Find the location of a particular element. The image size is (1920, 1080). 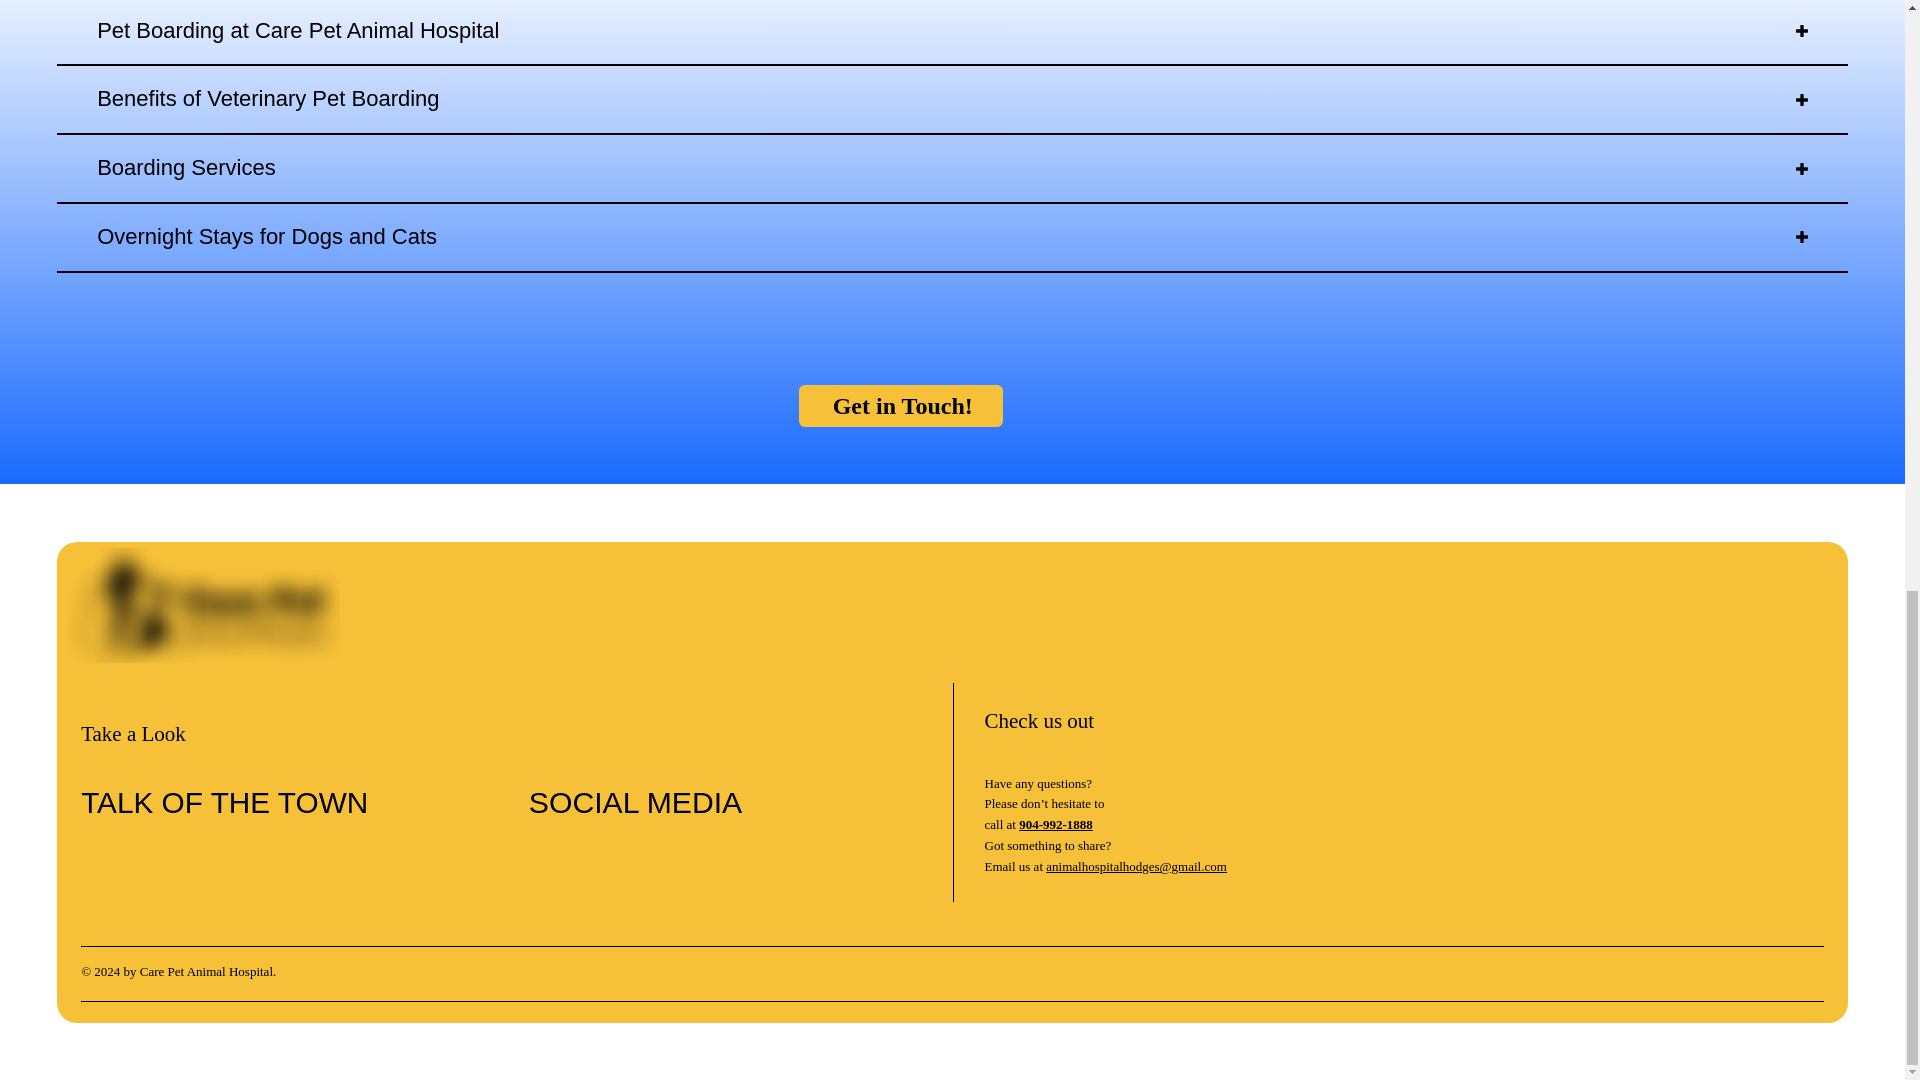

Benefits of Veterinary Pet Boarding is located at coordinates (952, 99).